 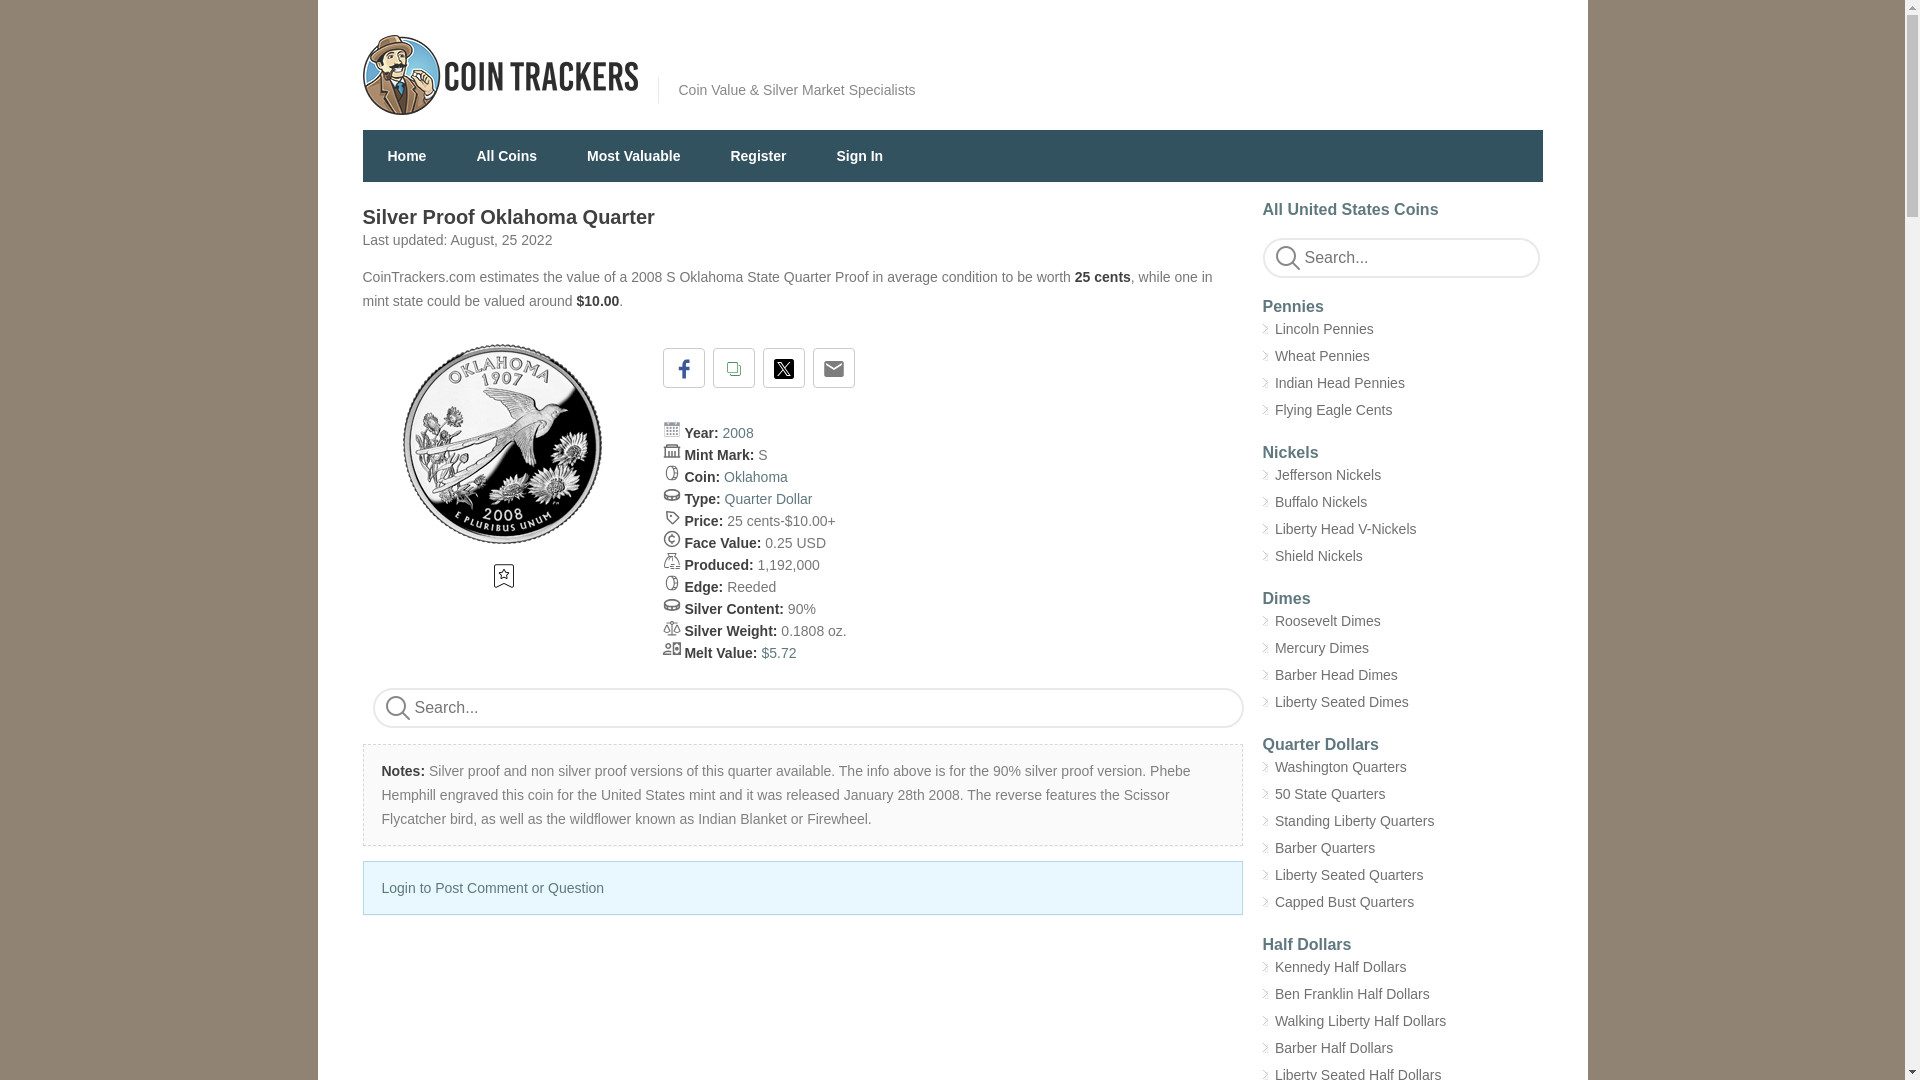 I want to click on Advertisement, so click(x=802, y=1013).